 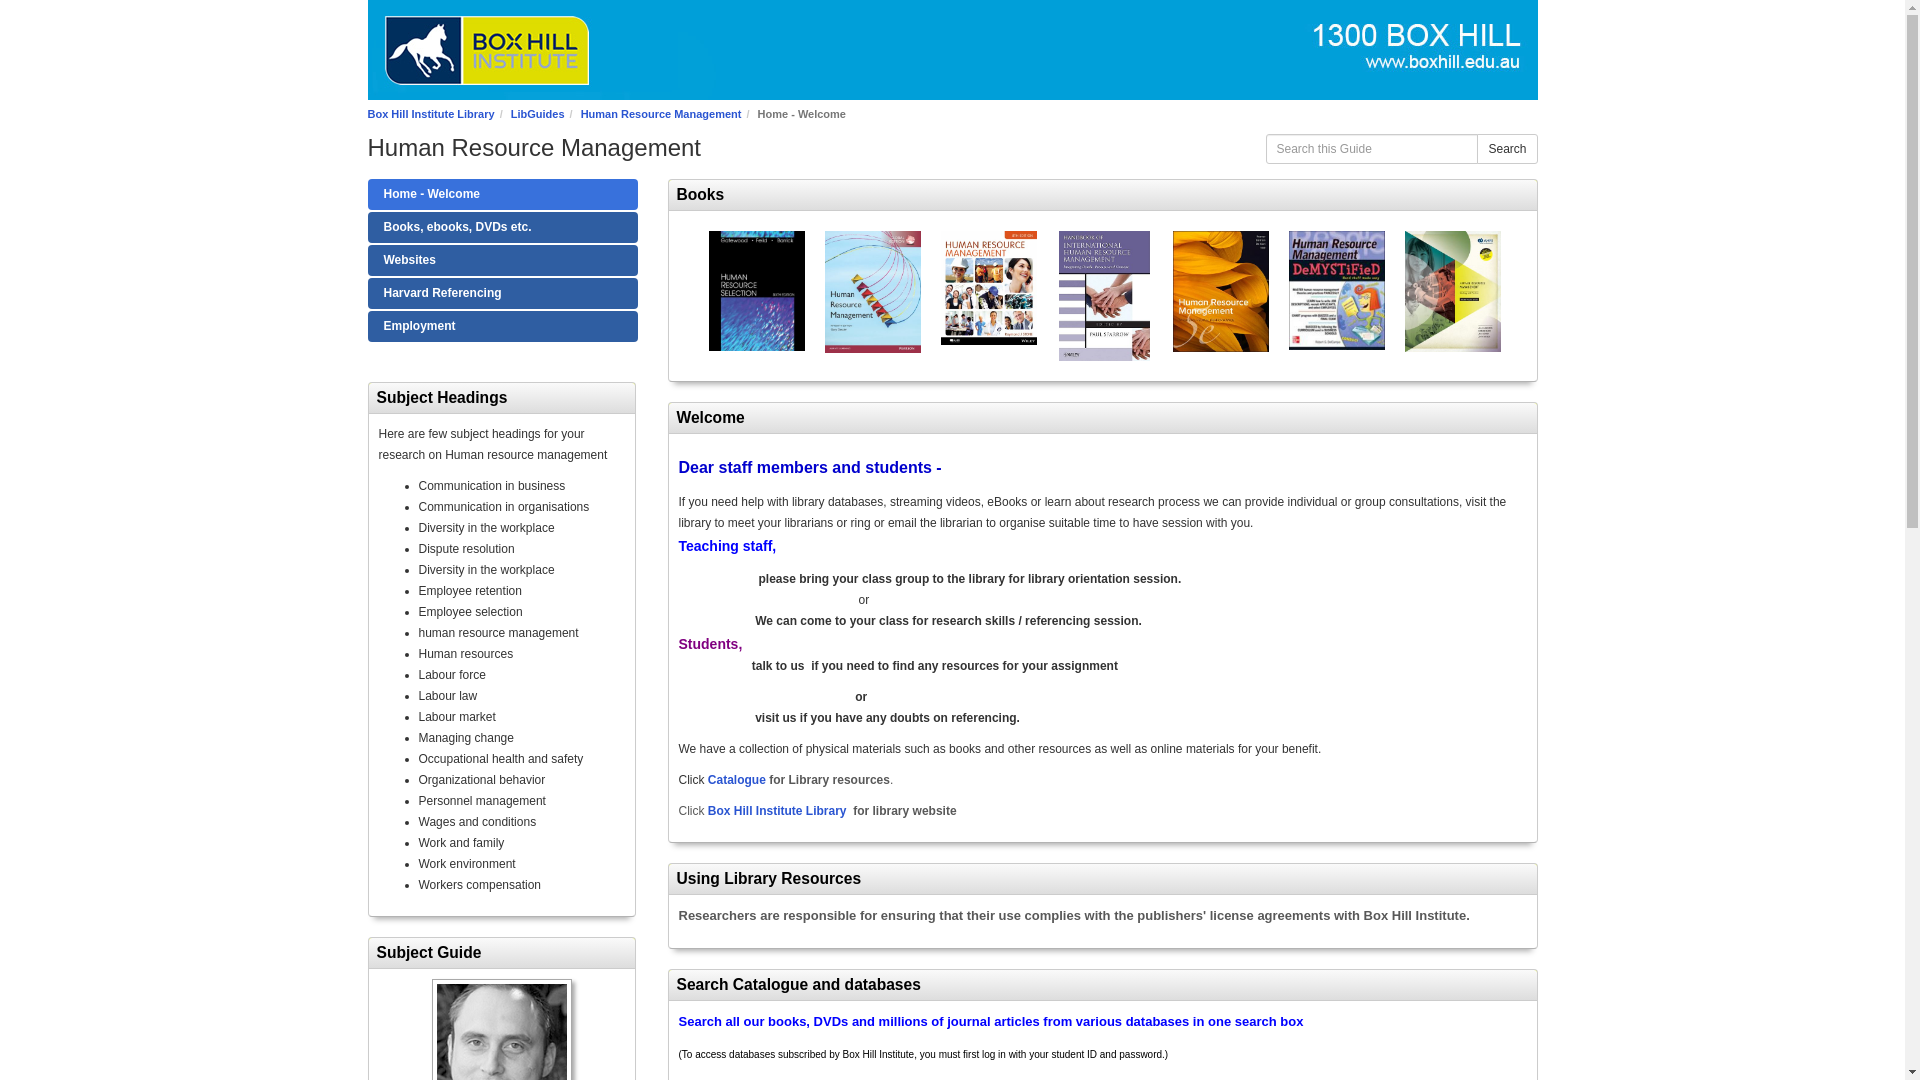 What do you see at coordinates (502, 292) in the screenshot?
I see `Harvard Referencing` at bounding box center [502, 292].